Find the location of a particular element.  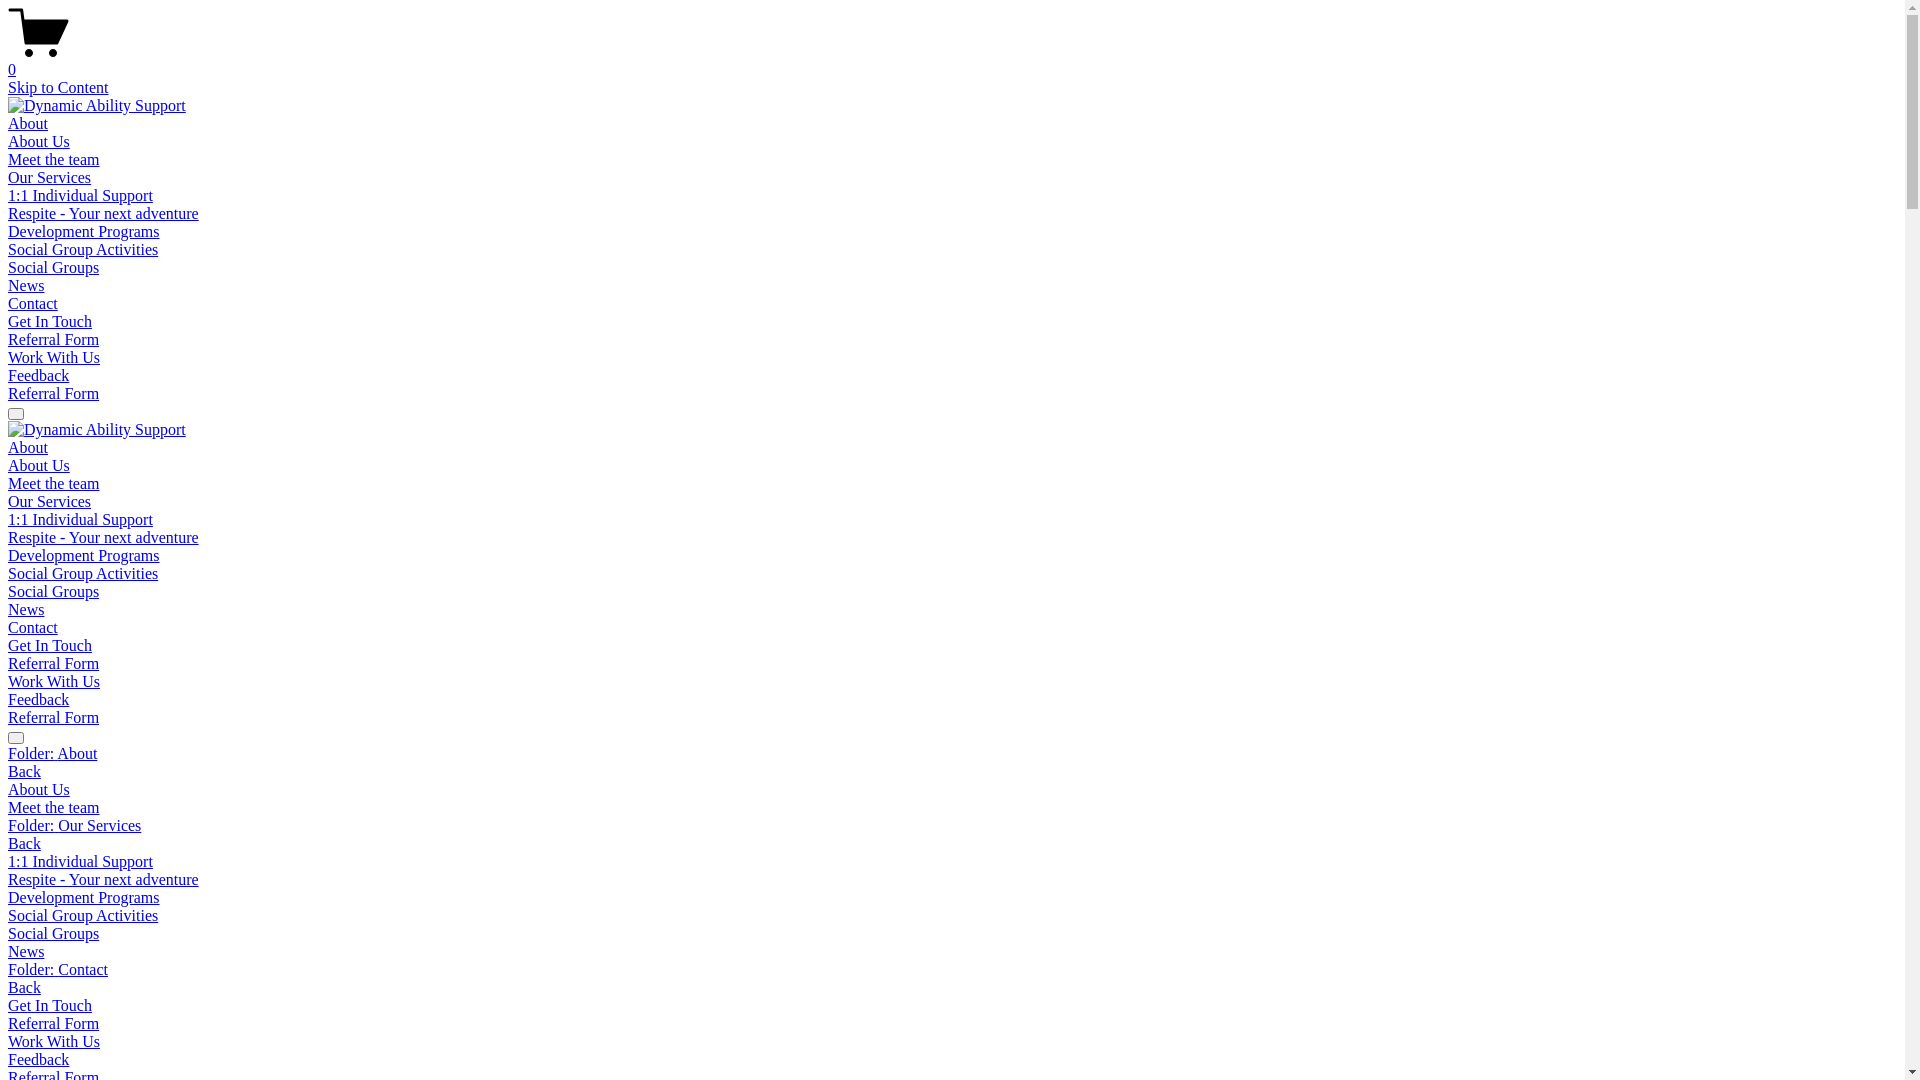

Social Groups is located at coordinates (54, 592).